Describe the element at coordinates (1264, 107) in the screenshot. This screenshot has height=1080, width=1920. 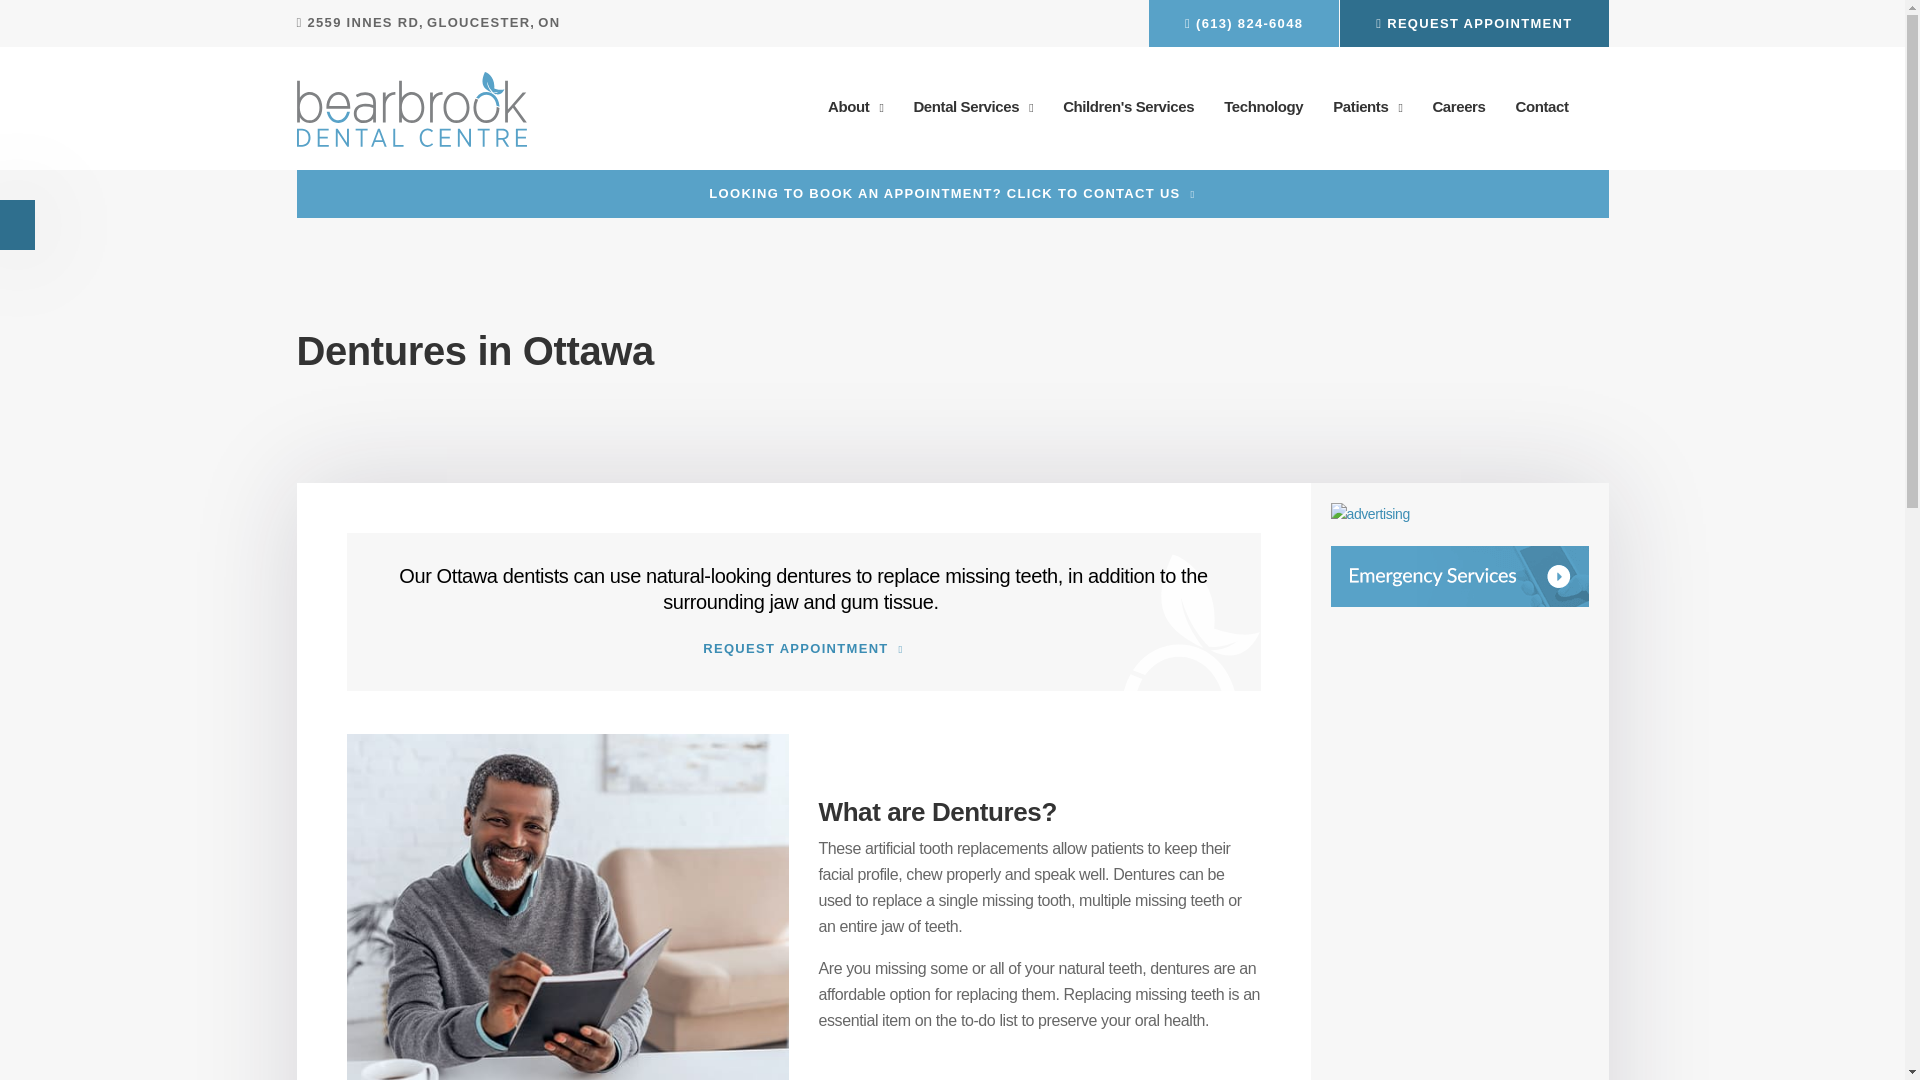
I see `Technology` at that location.